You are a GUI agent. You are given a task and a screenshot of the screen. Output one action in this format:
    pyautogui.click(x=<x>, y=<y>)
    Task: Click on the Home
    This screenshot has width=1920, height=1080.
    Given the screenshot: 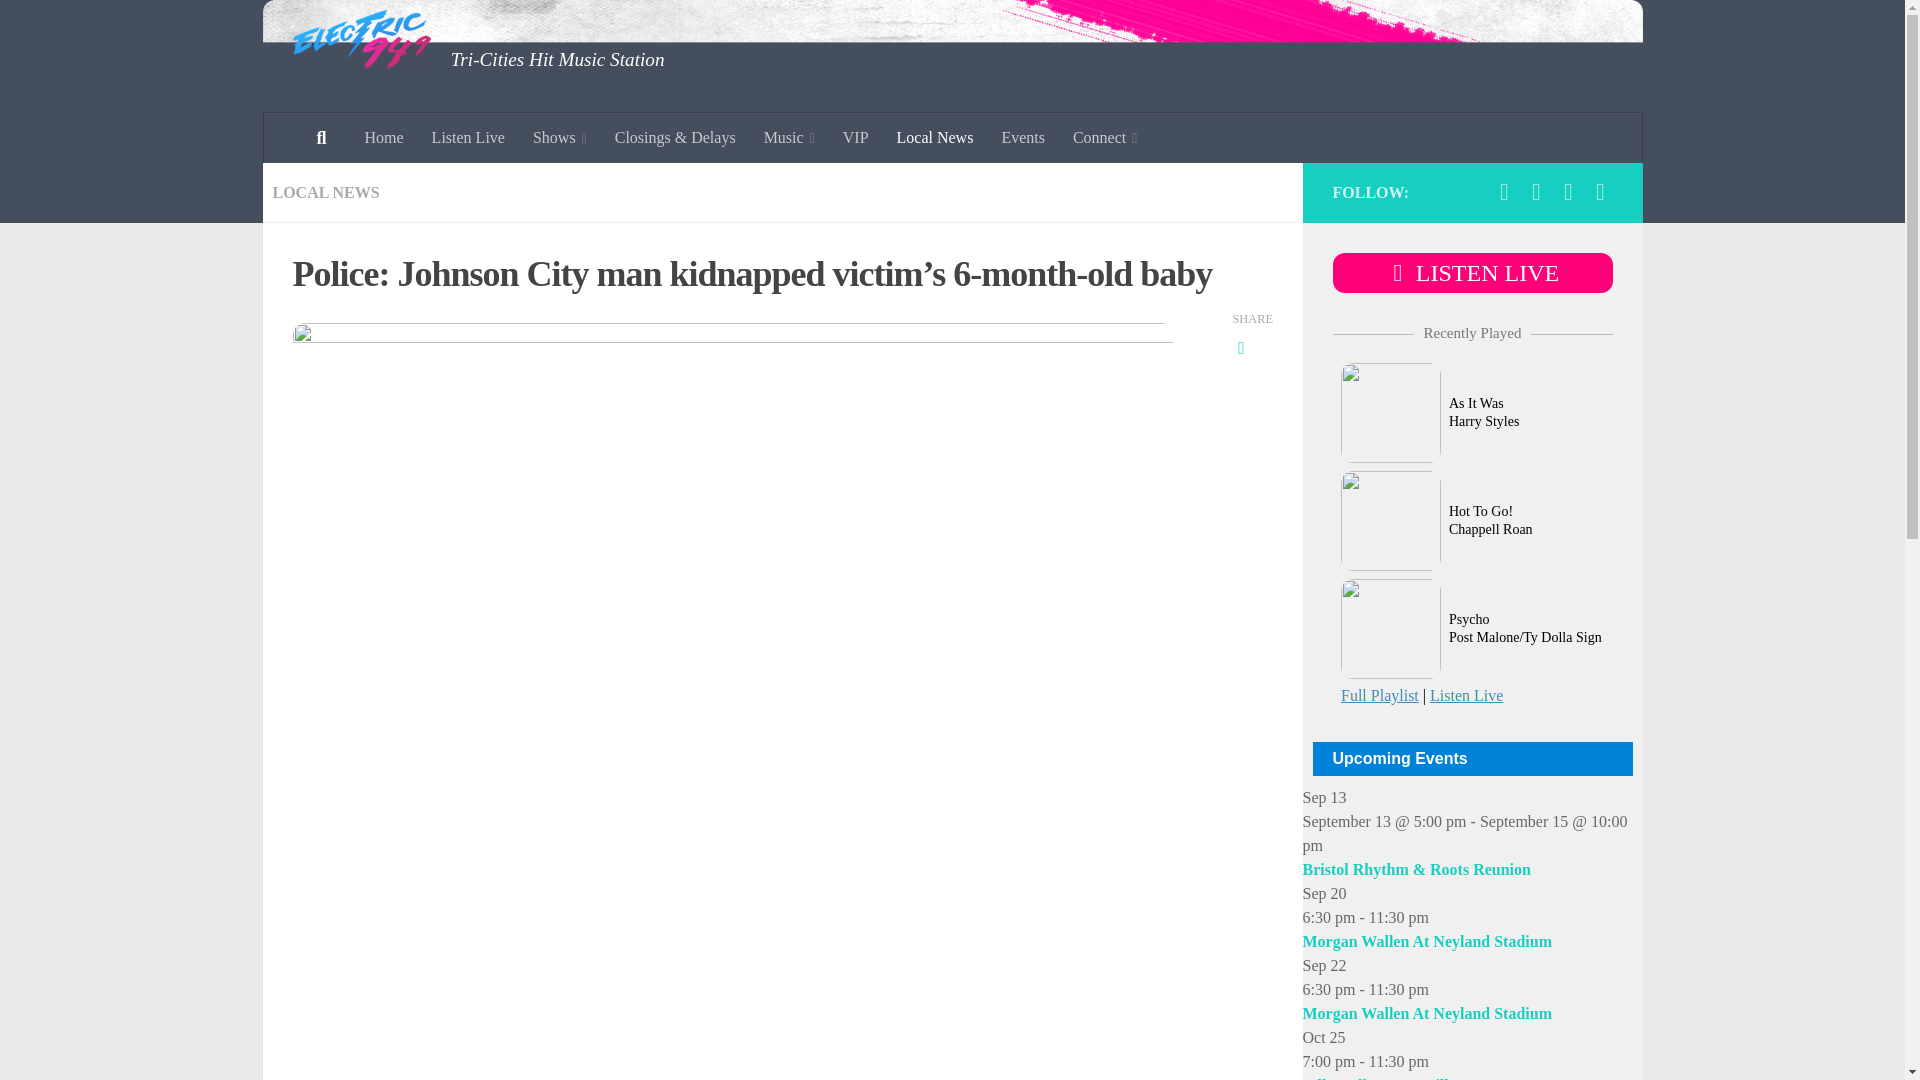 What is the action you would take?
    pyautogui.click(x=382, y=138)
    